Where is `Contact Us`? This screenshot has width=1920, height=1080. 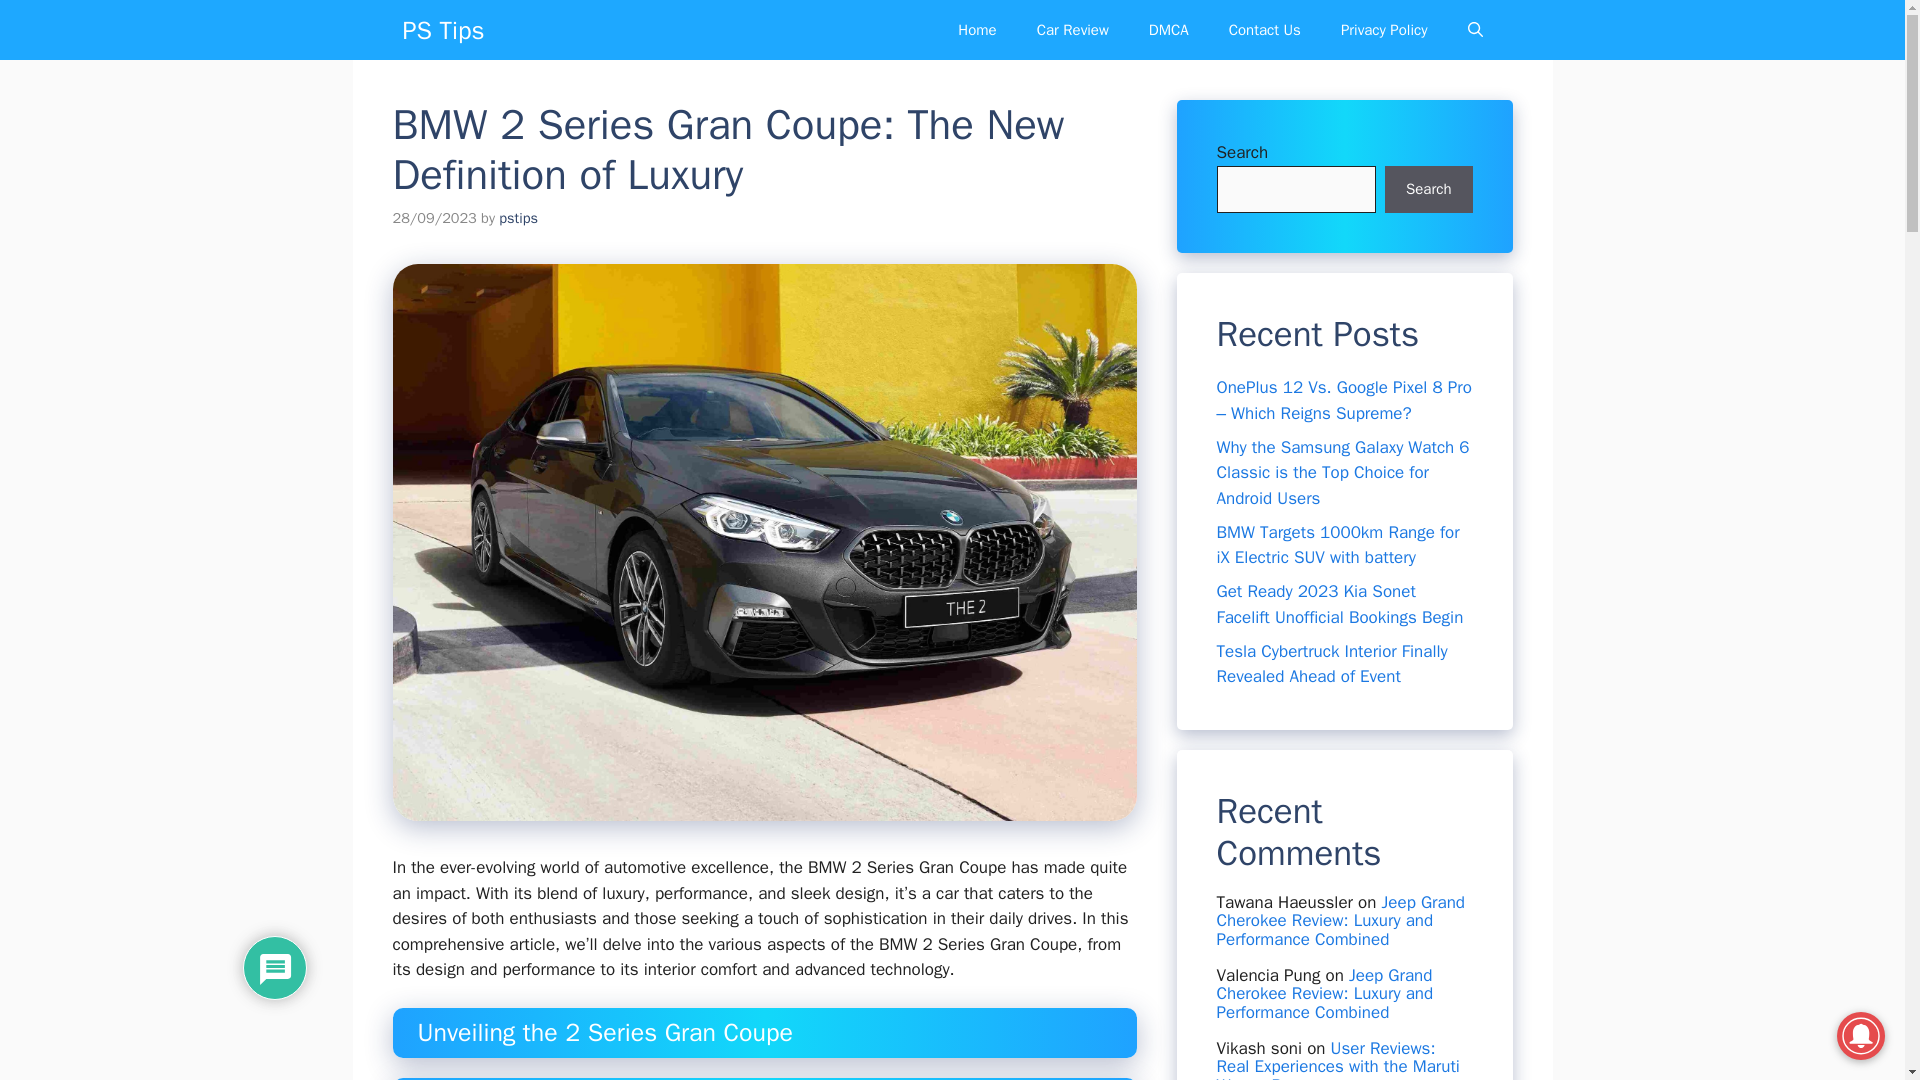 Contact Us is located at coordinates (1264, 30).